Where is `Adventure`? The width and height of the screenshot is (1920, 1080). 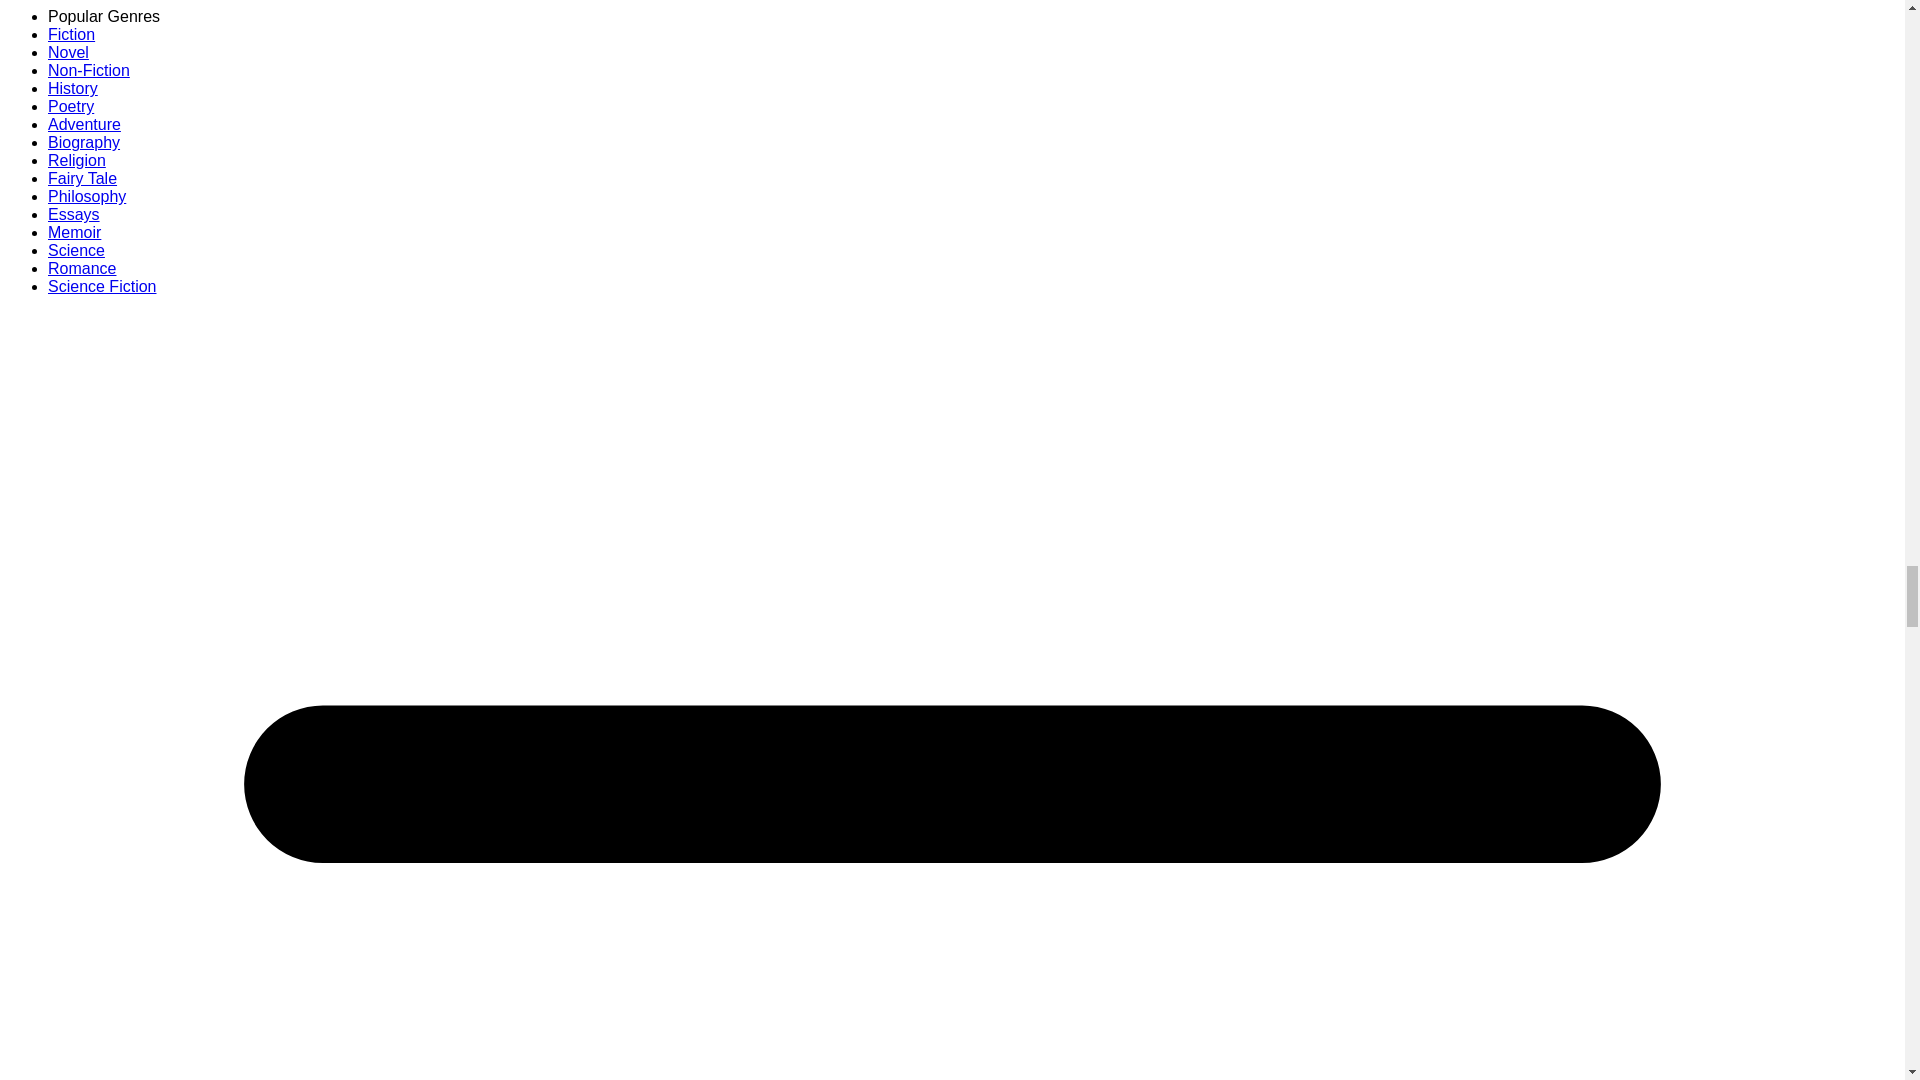 Adventure is located at coordinates (84, 124).